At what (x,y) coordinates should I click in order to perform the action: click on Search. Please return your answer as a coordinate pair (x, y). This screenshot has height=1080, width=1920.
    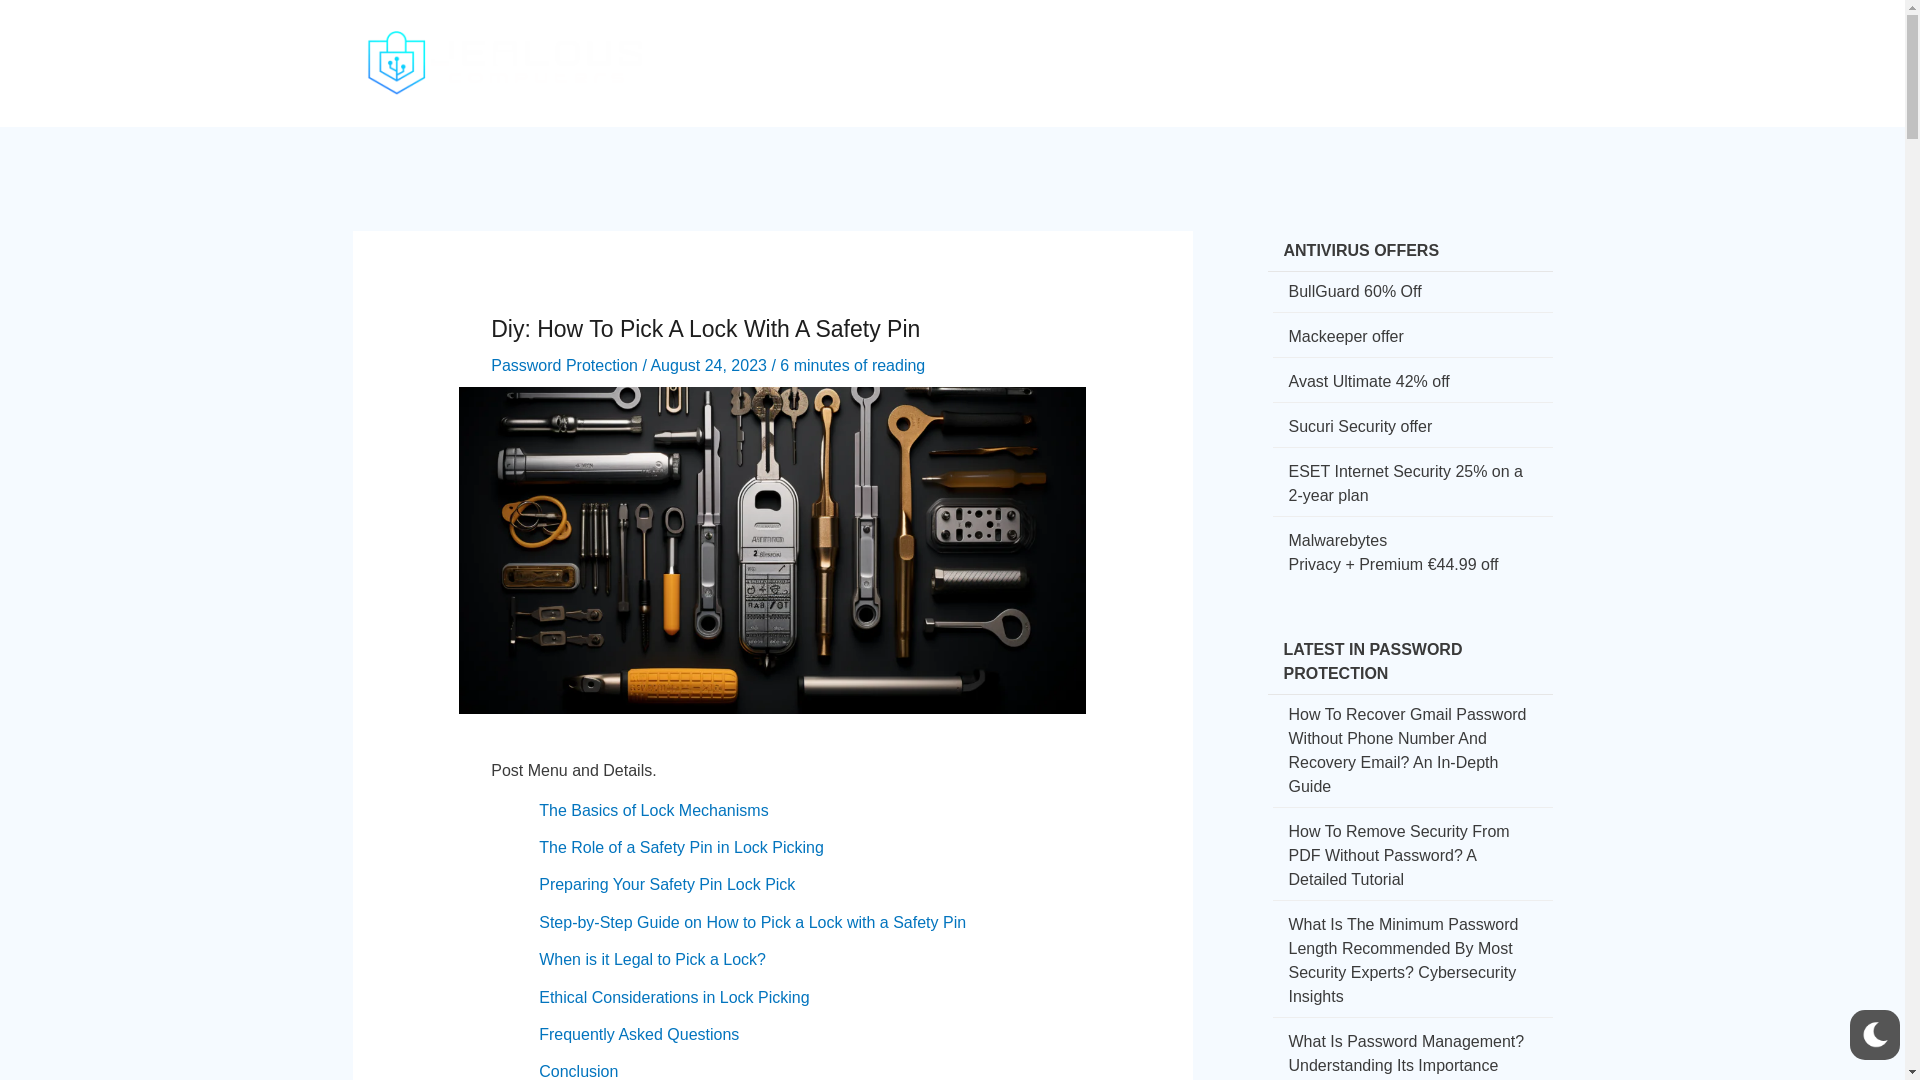
    Looking at the image, I should click on (1532, 50).